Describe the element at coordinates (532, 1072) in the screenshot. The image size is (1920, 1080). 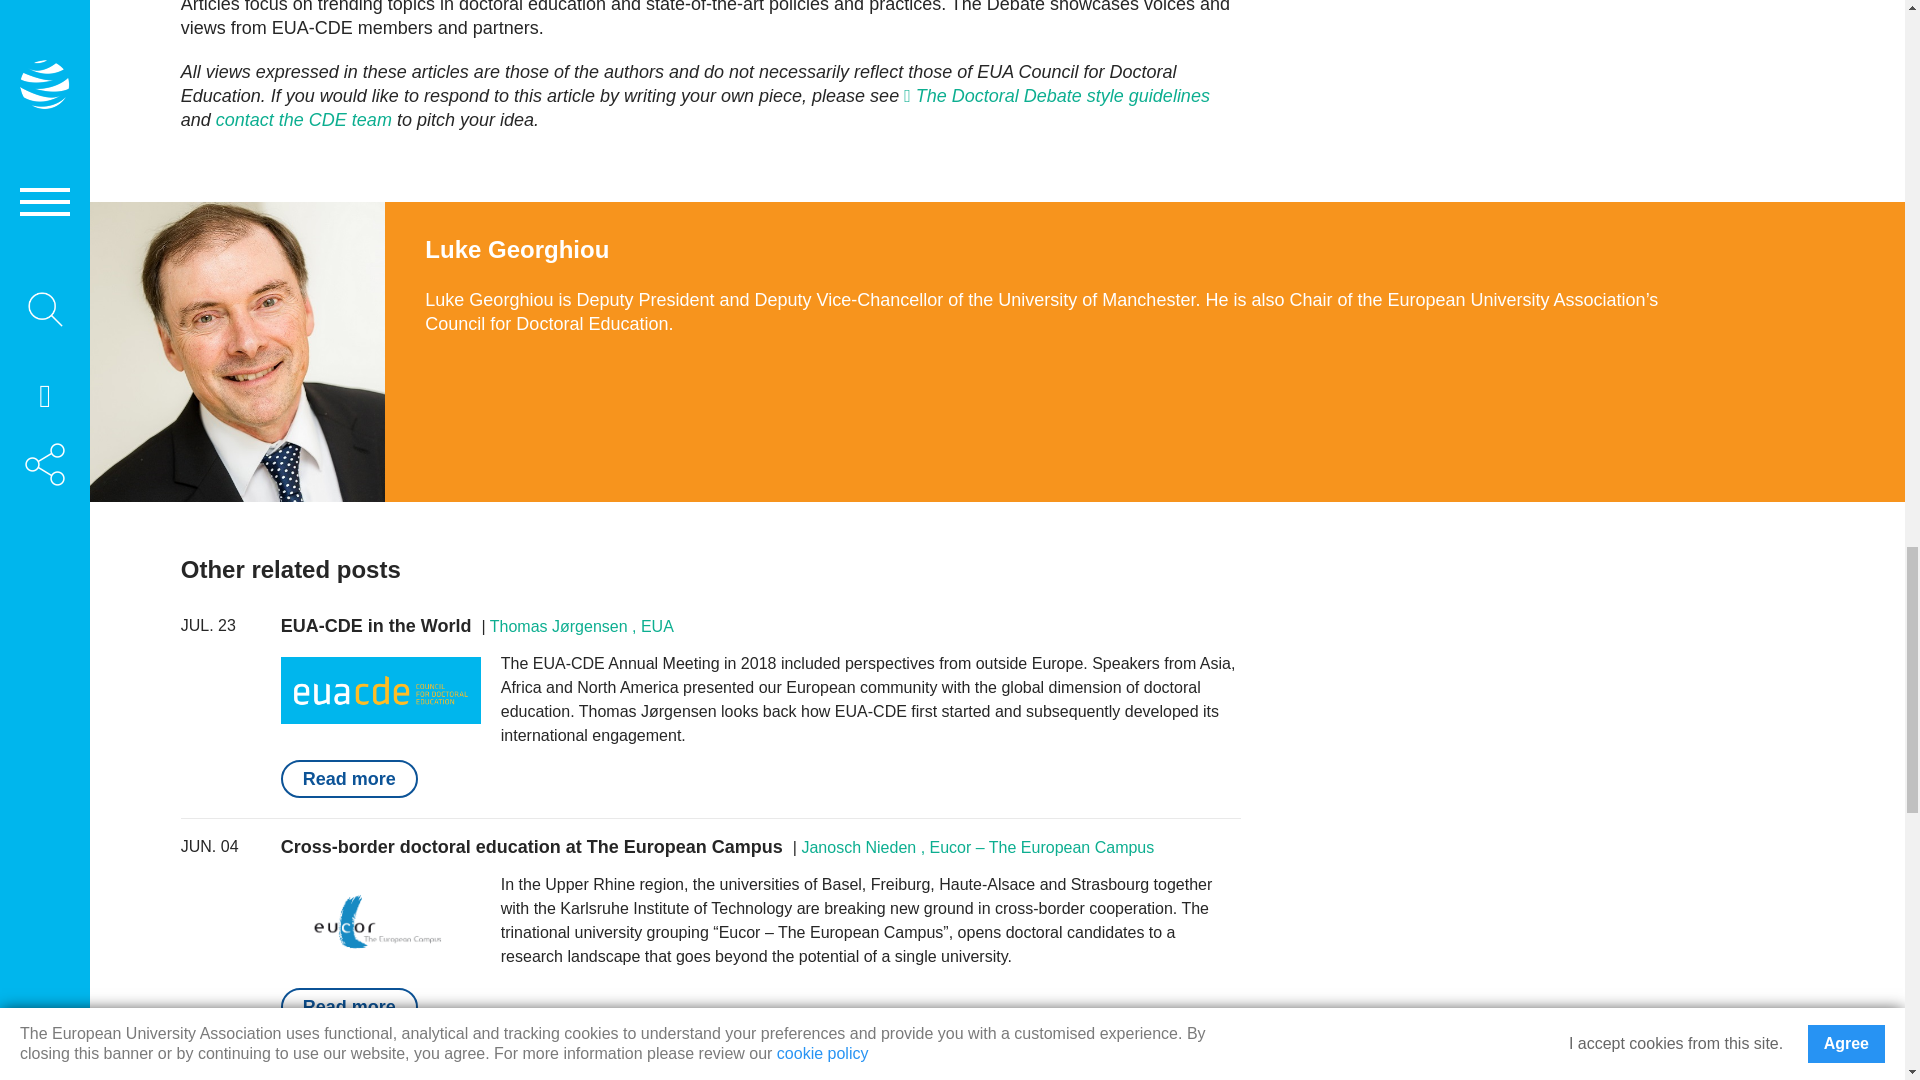
I see `Further developing doctoral supervision training in Europe` at that location.